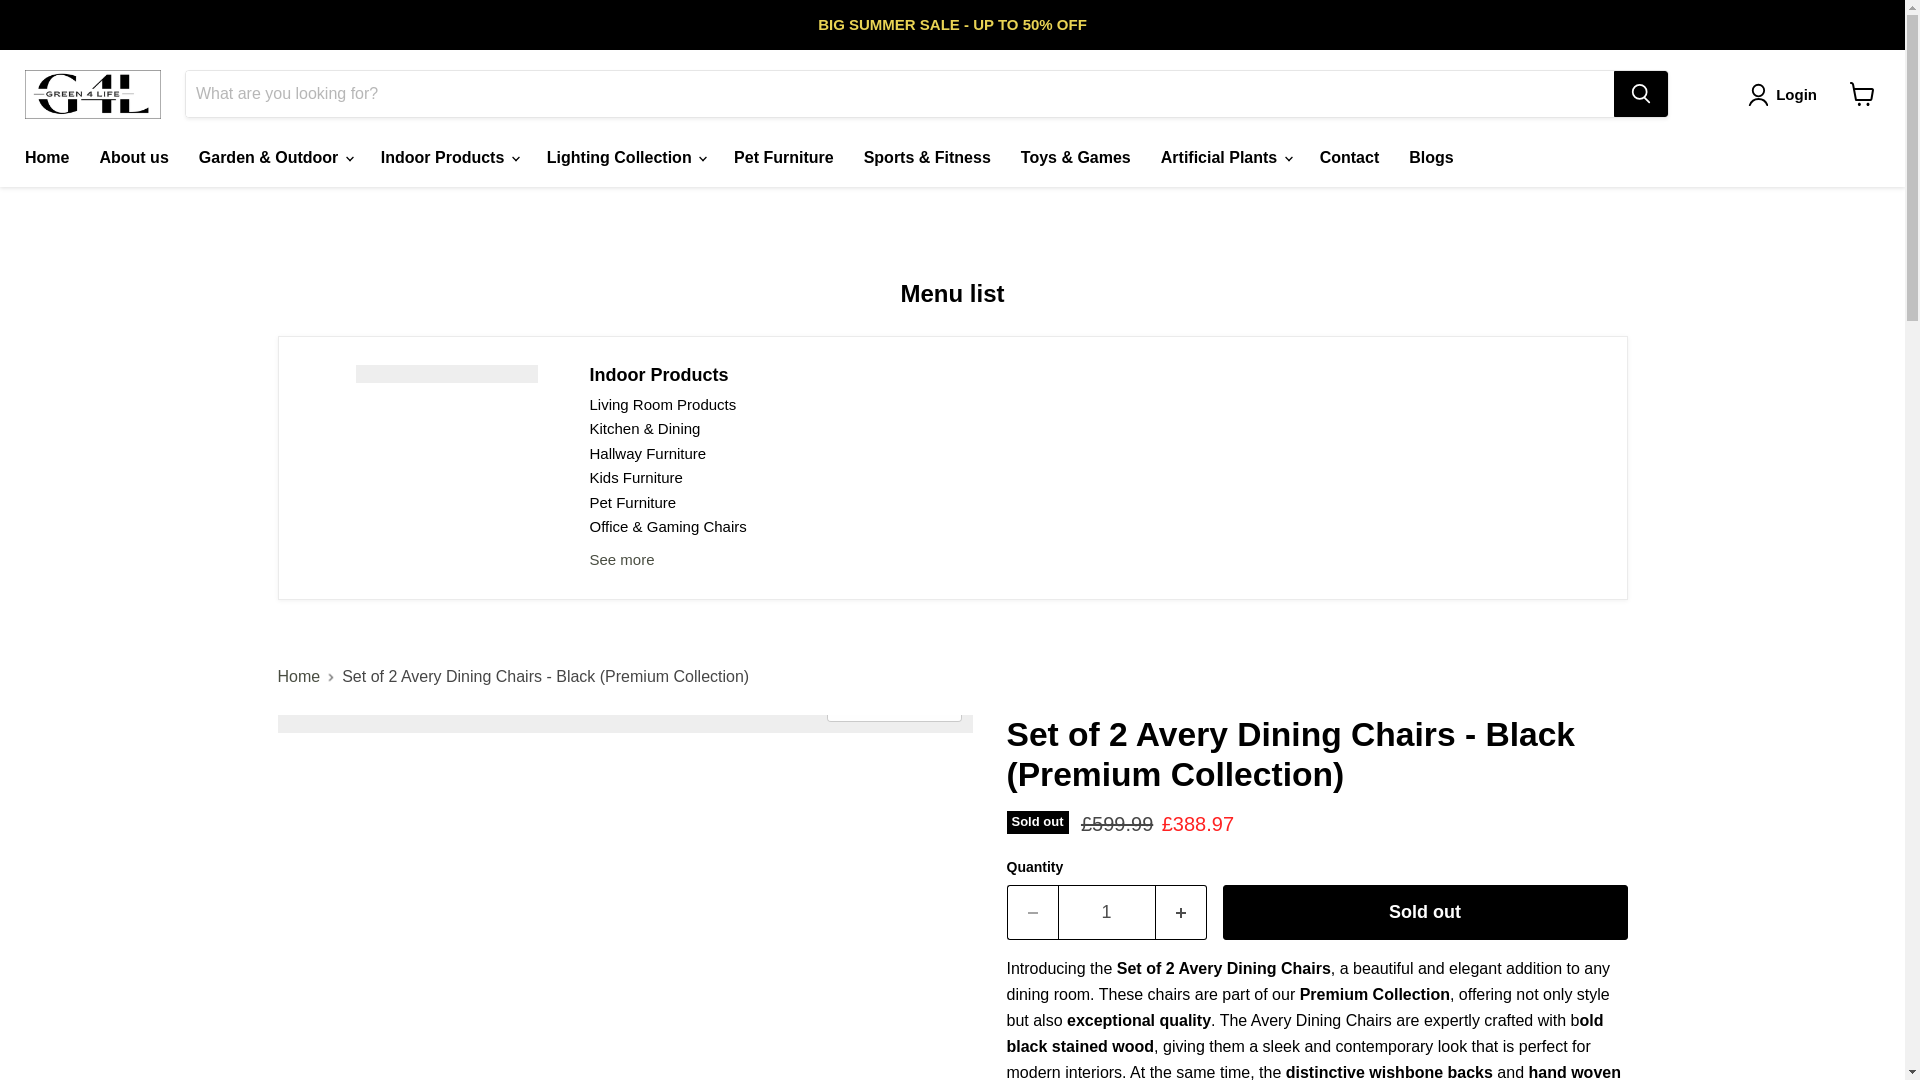 The image size is (1920, 1080). Describe the element at coordinates (1106, 912) in the screenshot. I see `1` at that location.